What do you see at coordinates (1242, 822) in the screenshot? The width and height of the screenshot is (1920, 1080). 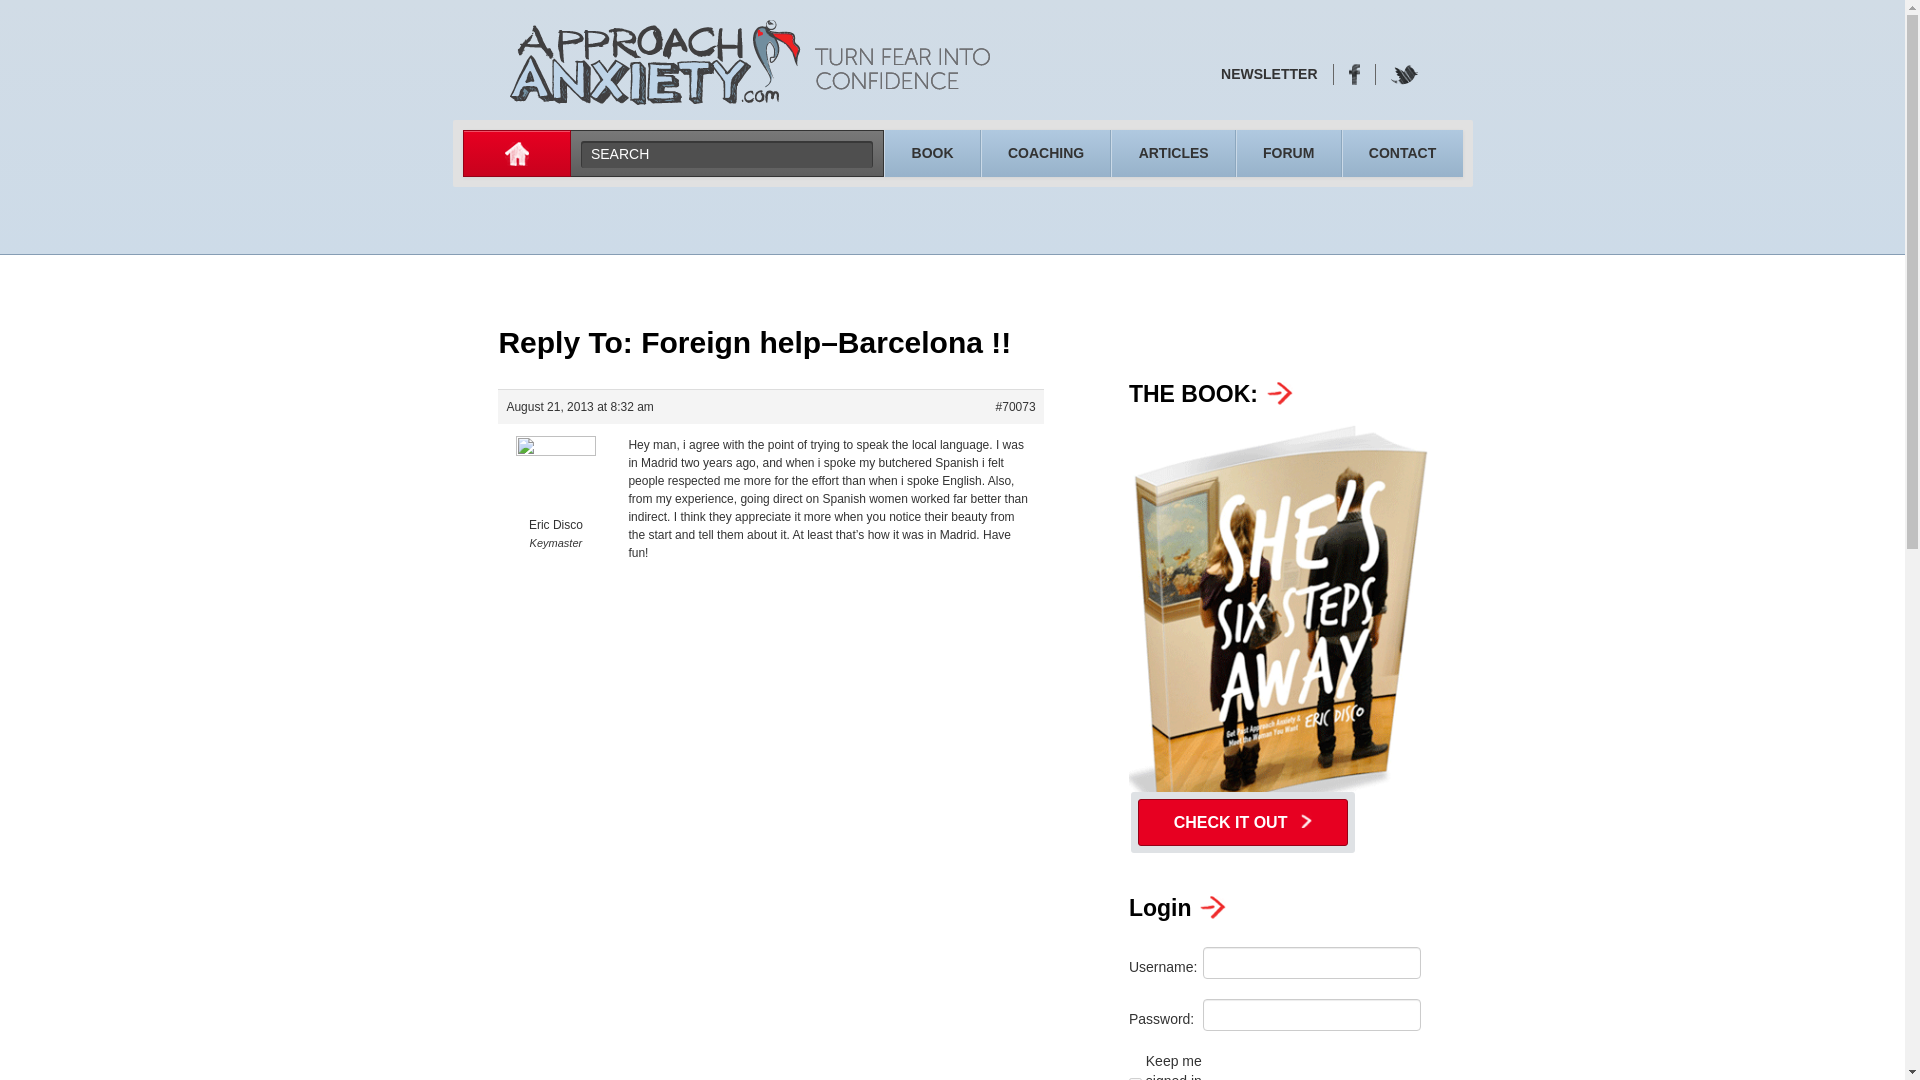 I see `CHECK IT OUT` at bounding box center [1242, 822].